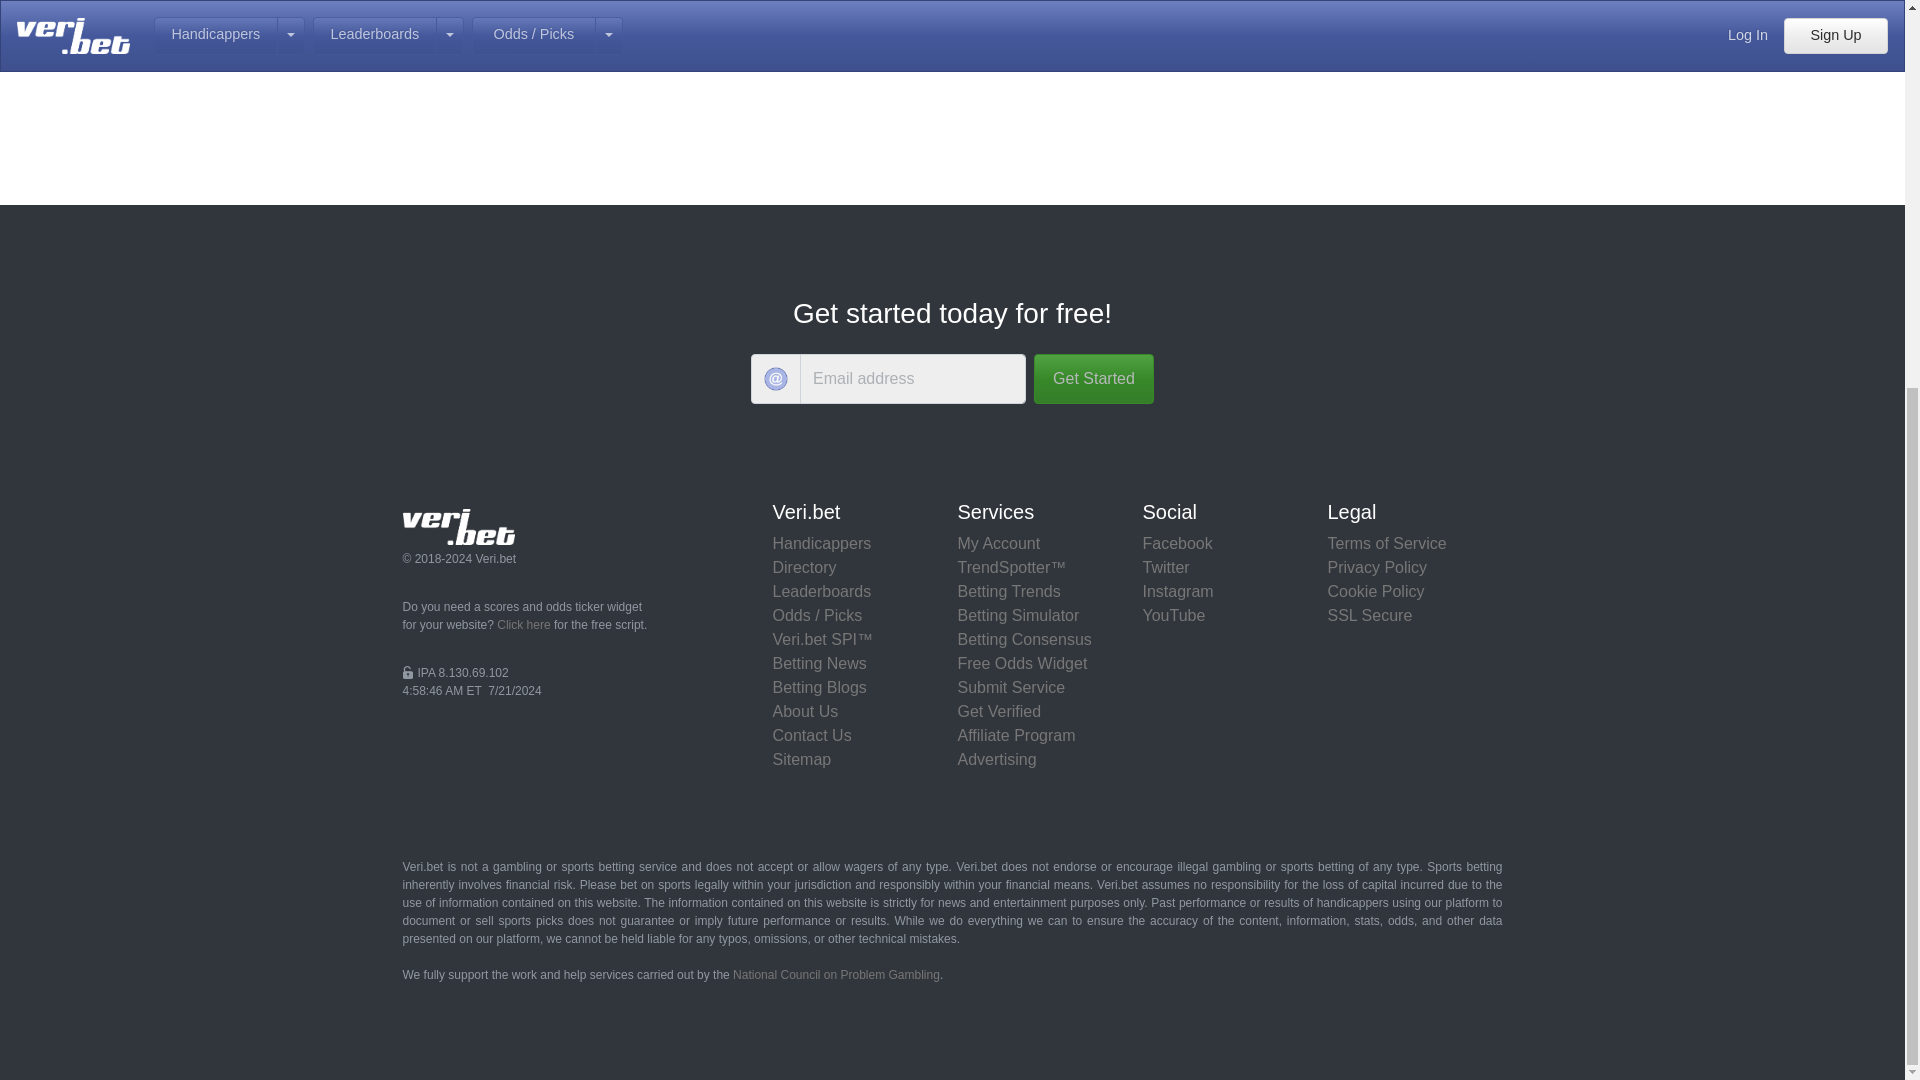 This screenshot has width=1920, height=1080. What do you see at coordinates (1094, 378) in the screenshot?
I see `Get Started` at bounding box center [1094, 378].